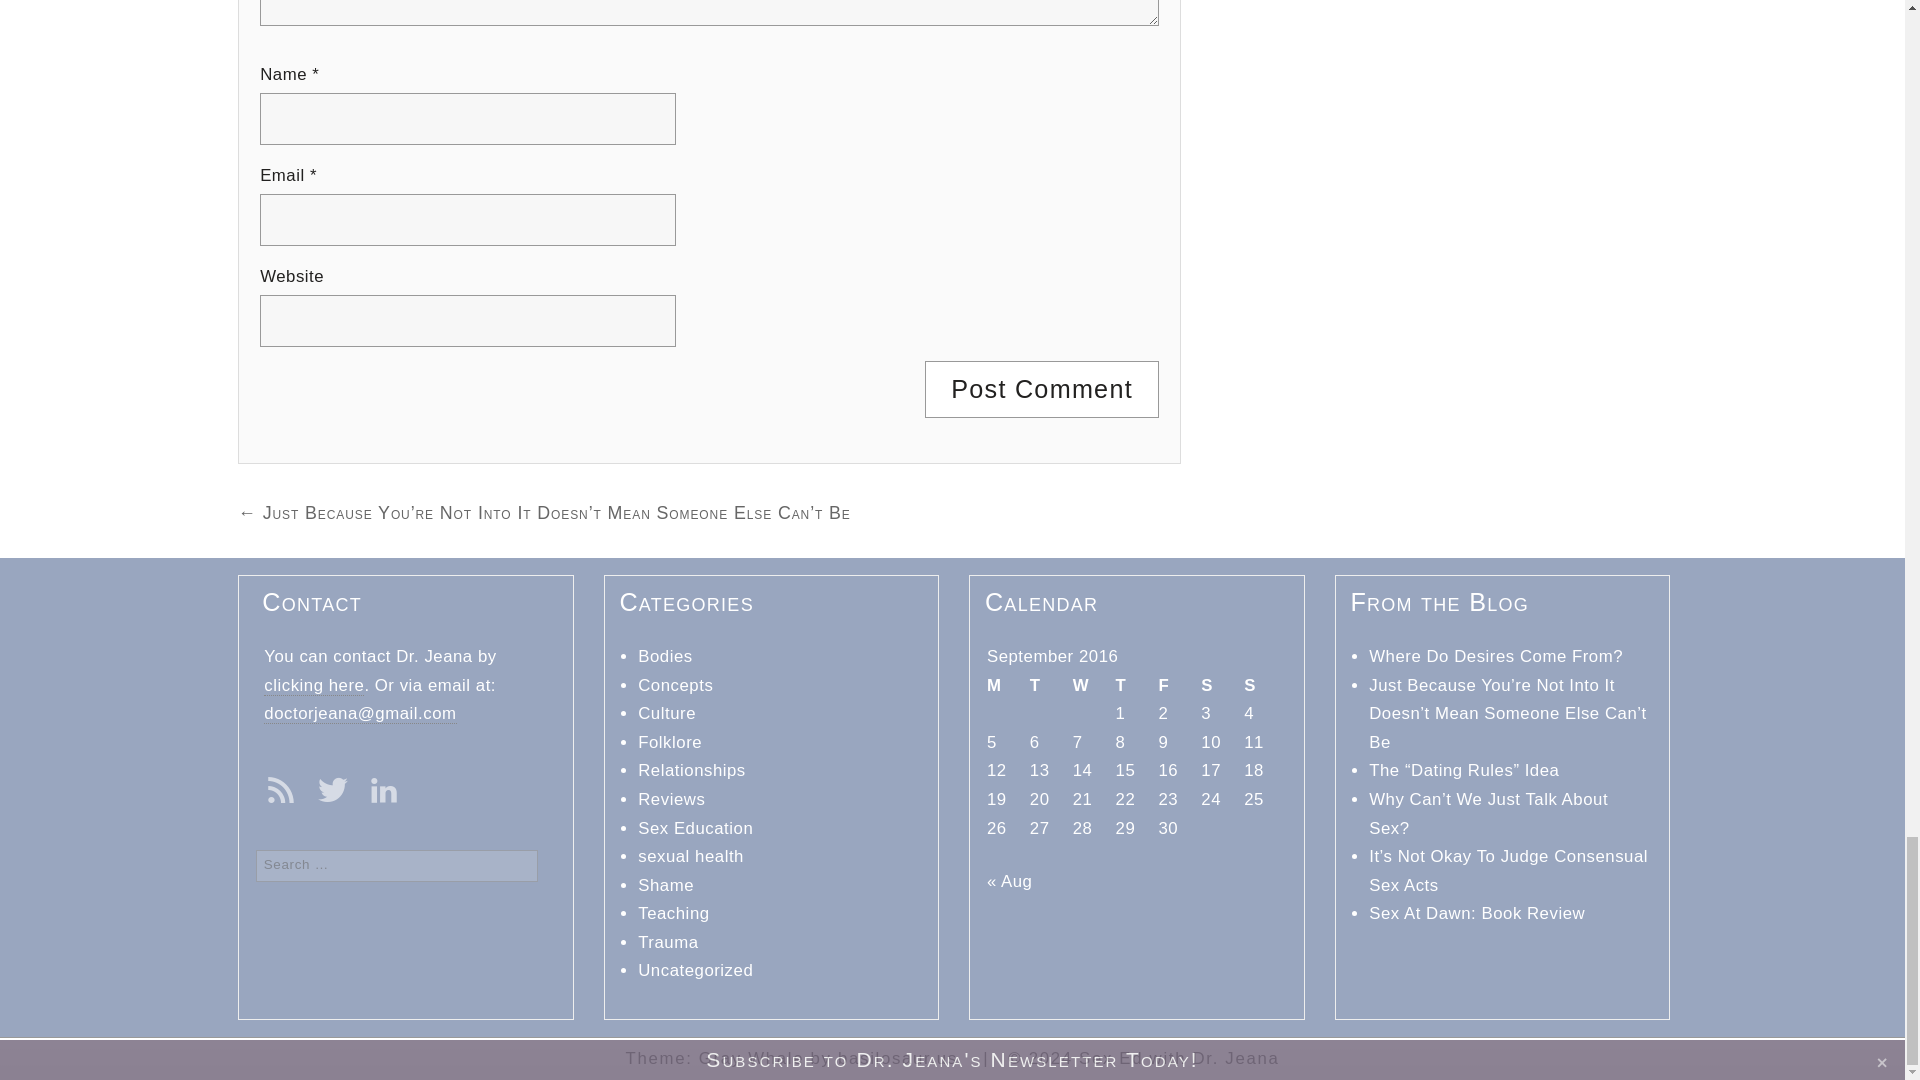 This screenshot has height=1080, width=1920. What do you see at coordinates (1051, 686) in the screenshot?
I see `Tuesday` at bounding box center [1051, 686].